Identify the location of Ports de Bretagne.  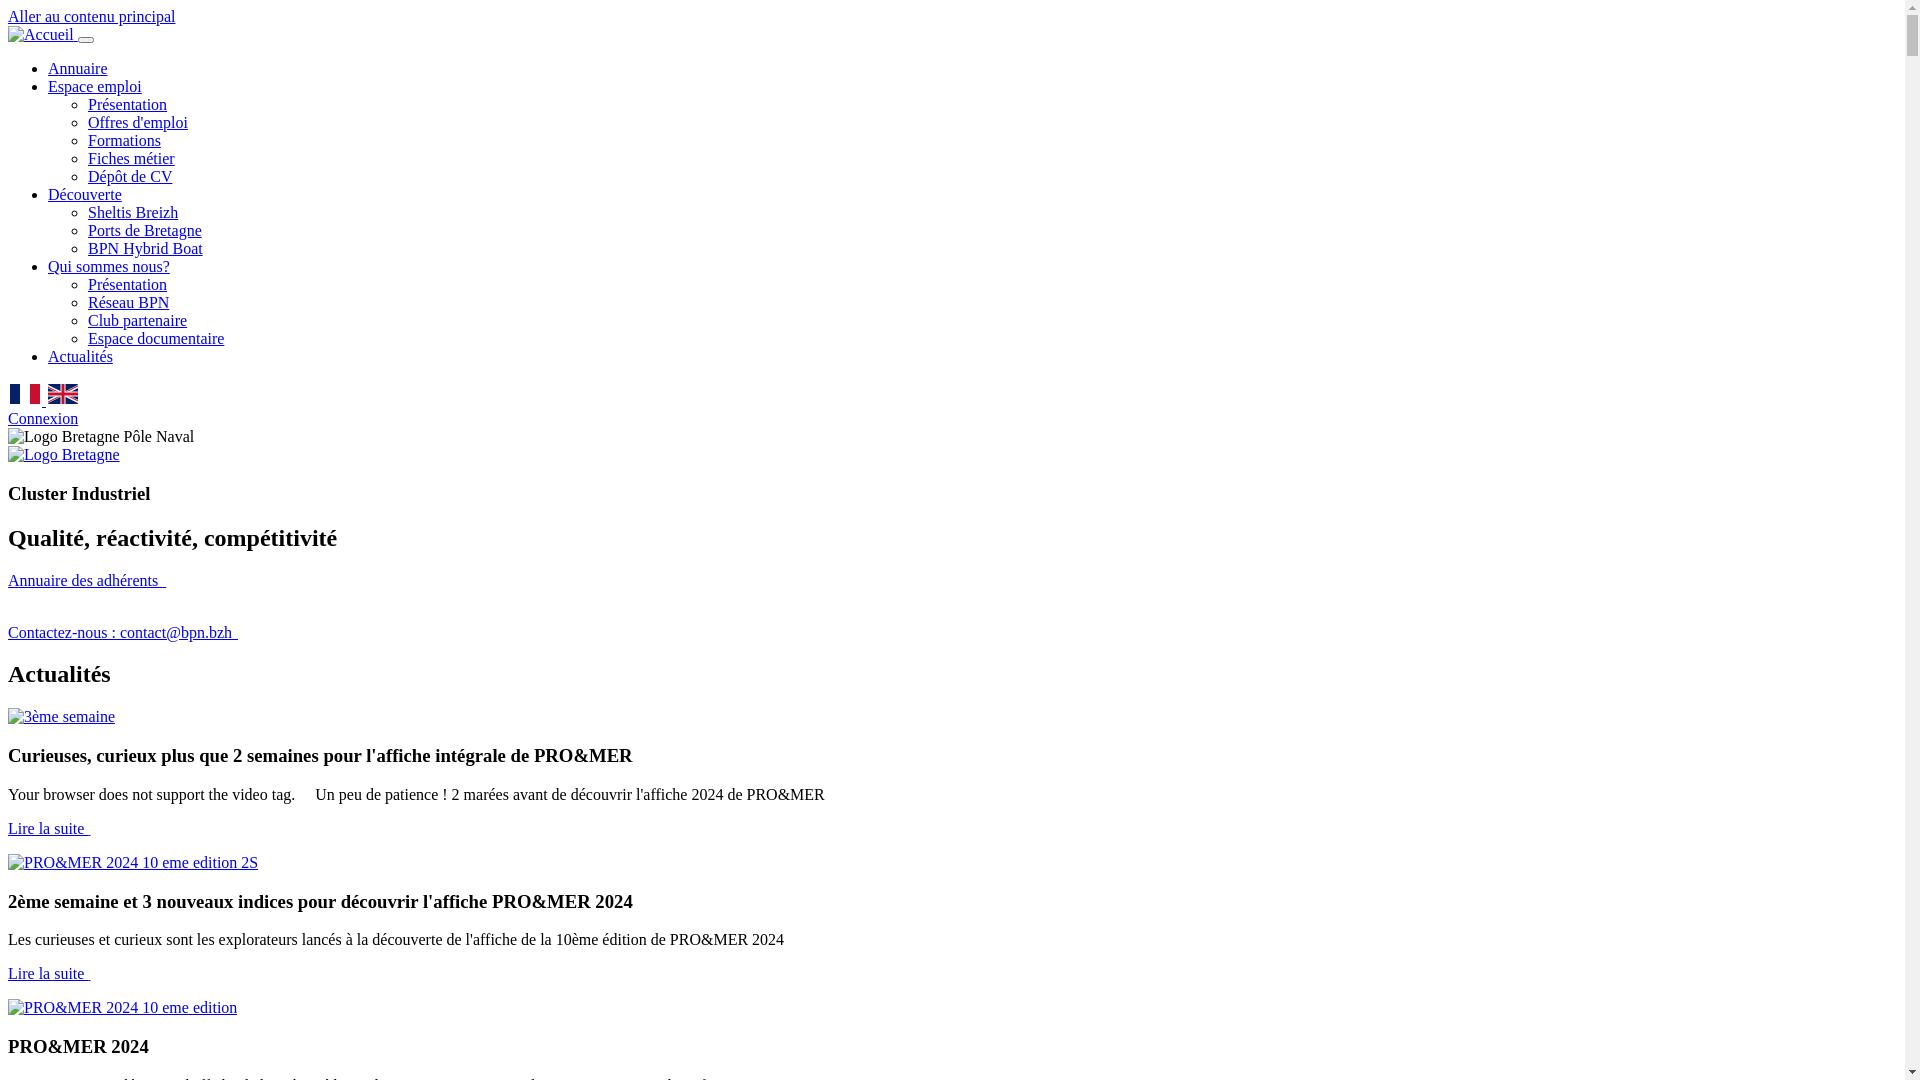
(145, 230).